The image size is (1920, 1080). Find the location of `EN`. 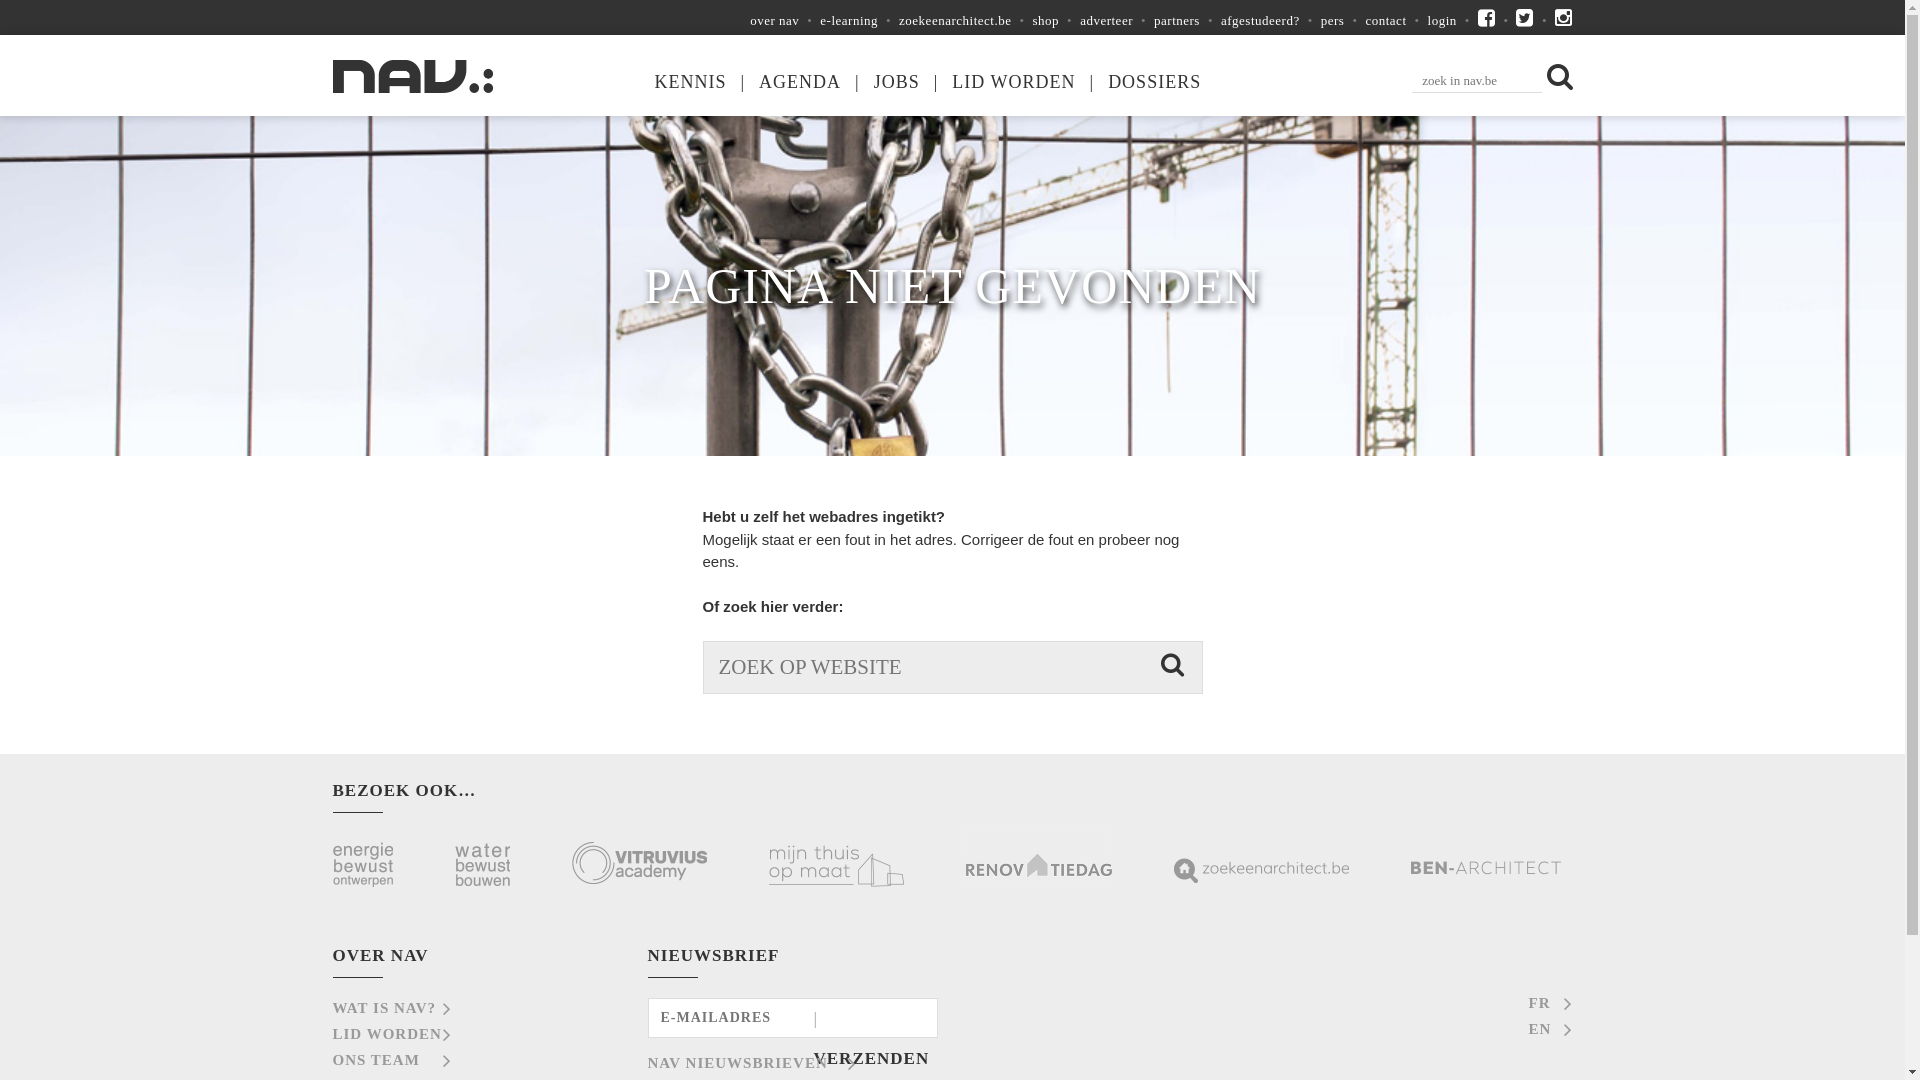

EN is located at coordinates (1550, 1028).